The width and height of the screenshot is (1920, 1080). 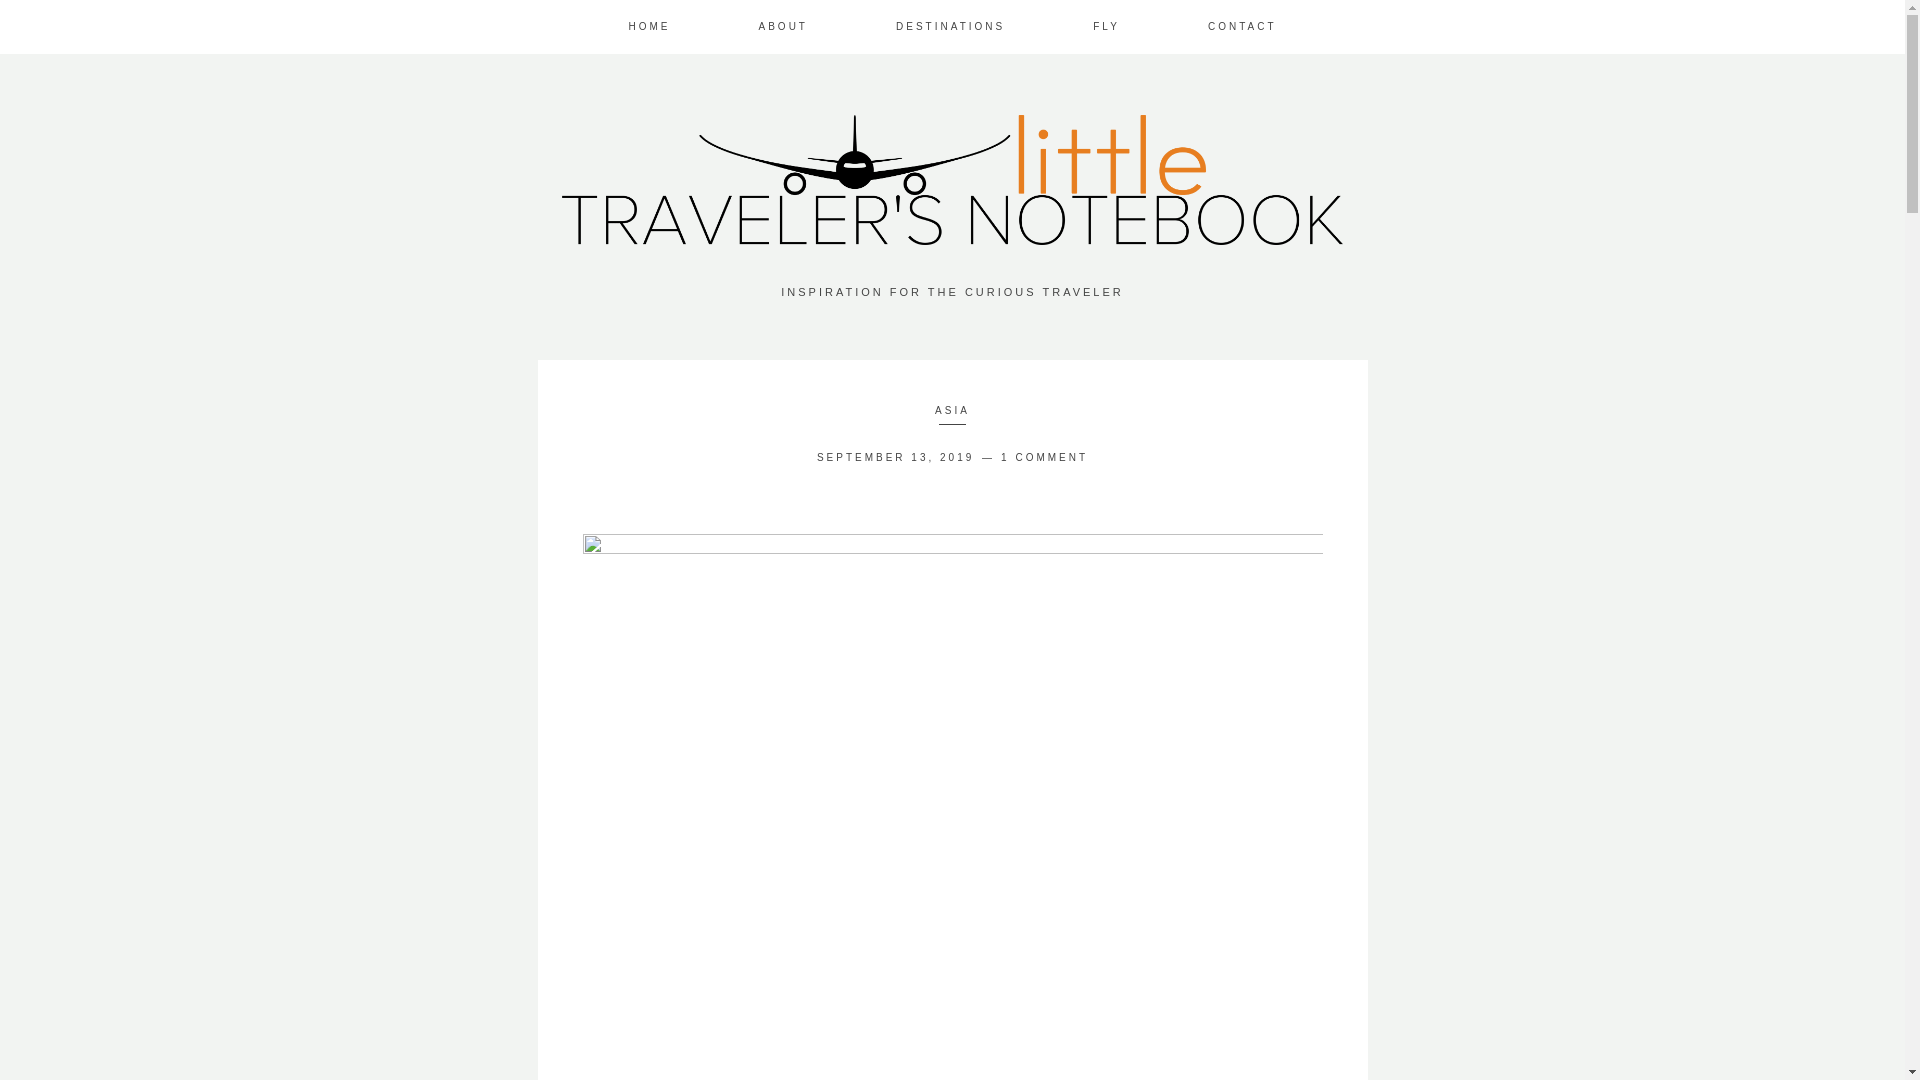 What do you see at coordinates (950, 27) in the screenshot?
I see `DESTINATIONS` at bounding box center [950, 27].